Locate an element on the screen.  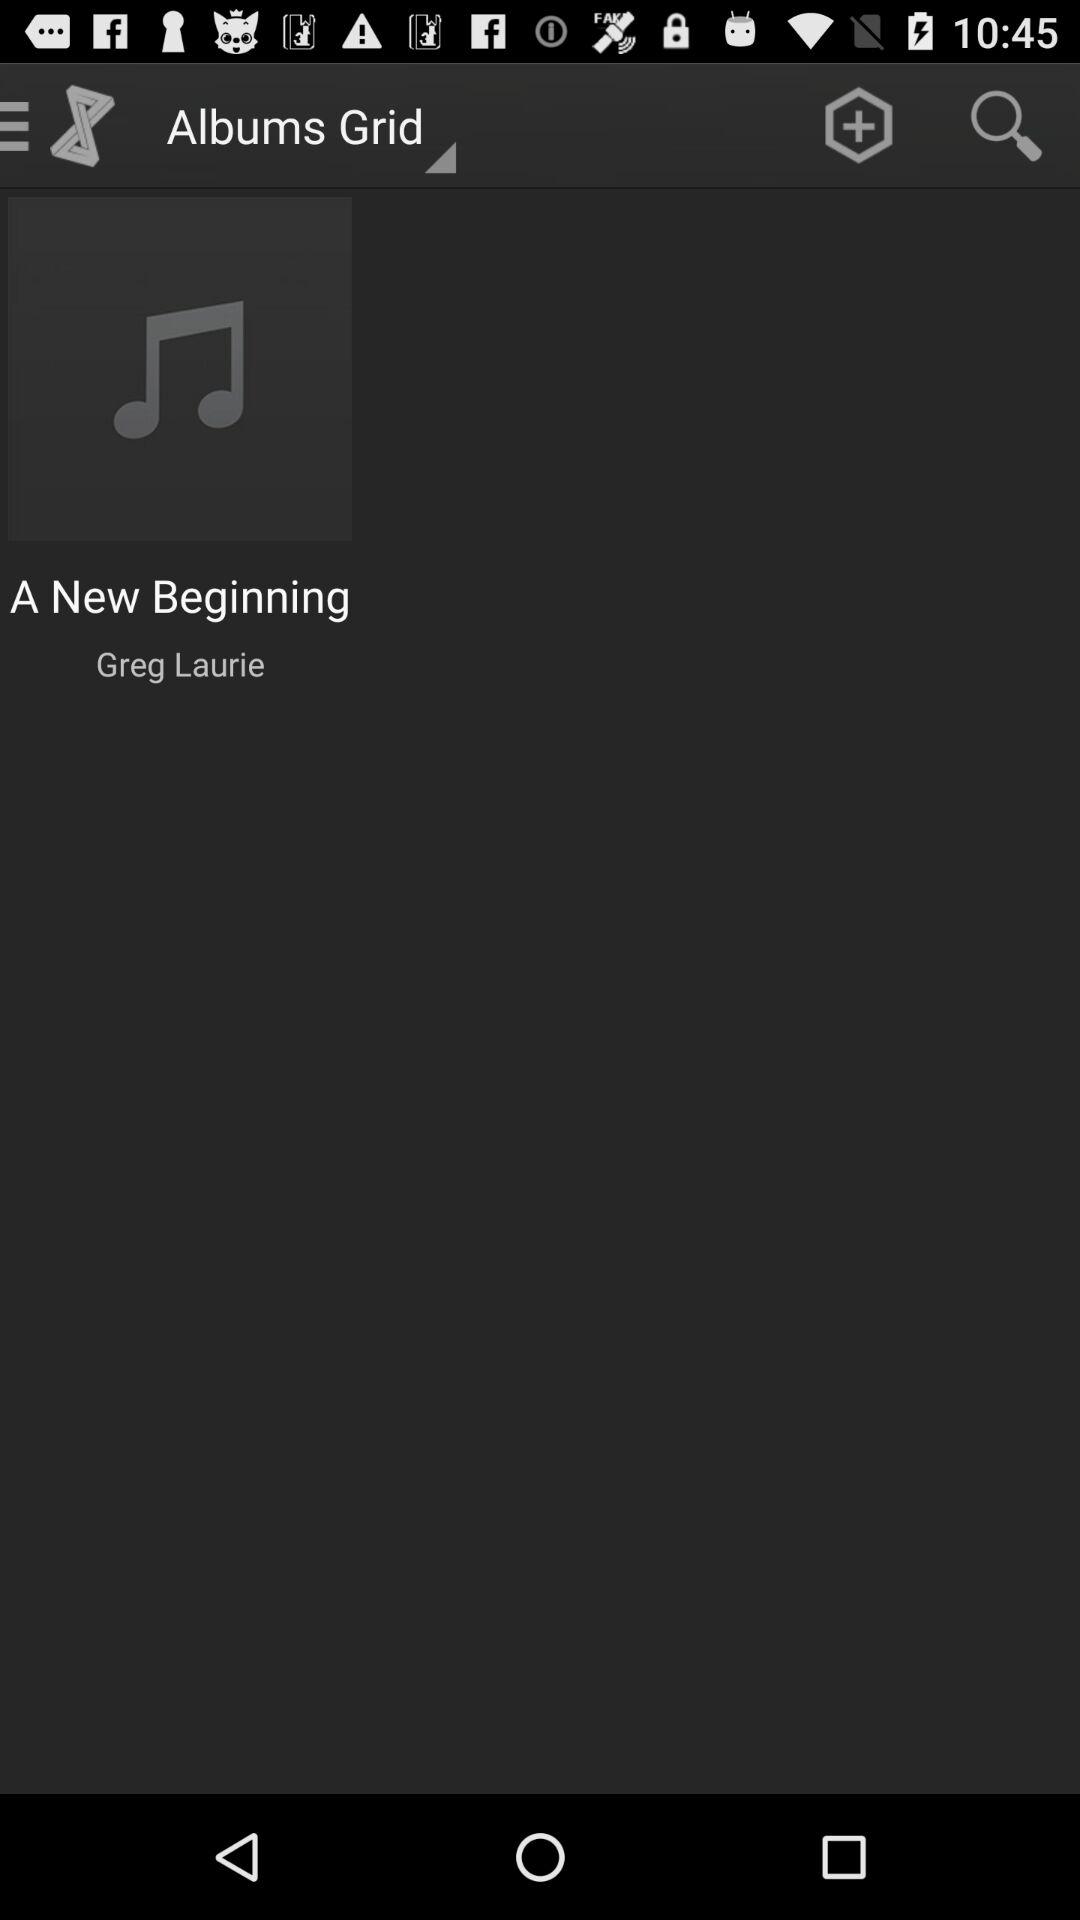
search option is located at coordinates (1006, 126).